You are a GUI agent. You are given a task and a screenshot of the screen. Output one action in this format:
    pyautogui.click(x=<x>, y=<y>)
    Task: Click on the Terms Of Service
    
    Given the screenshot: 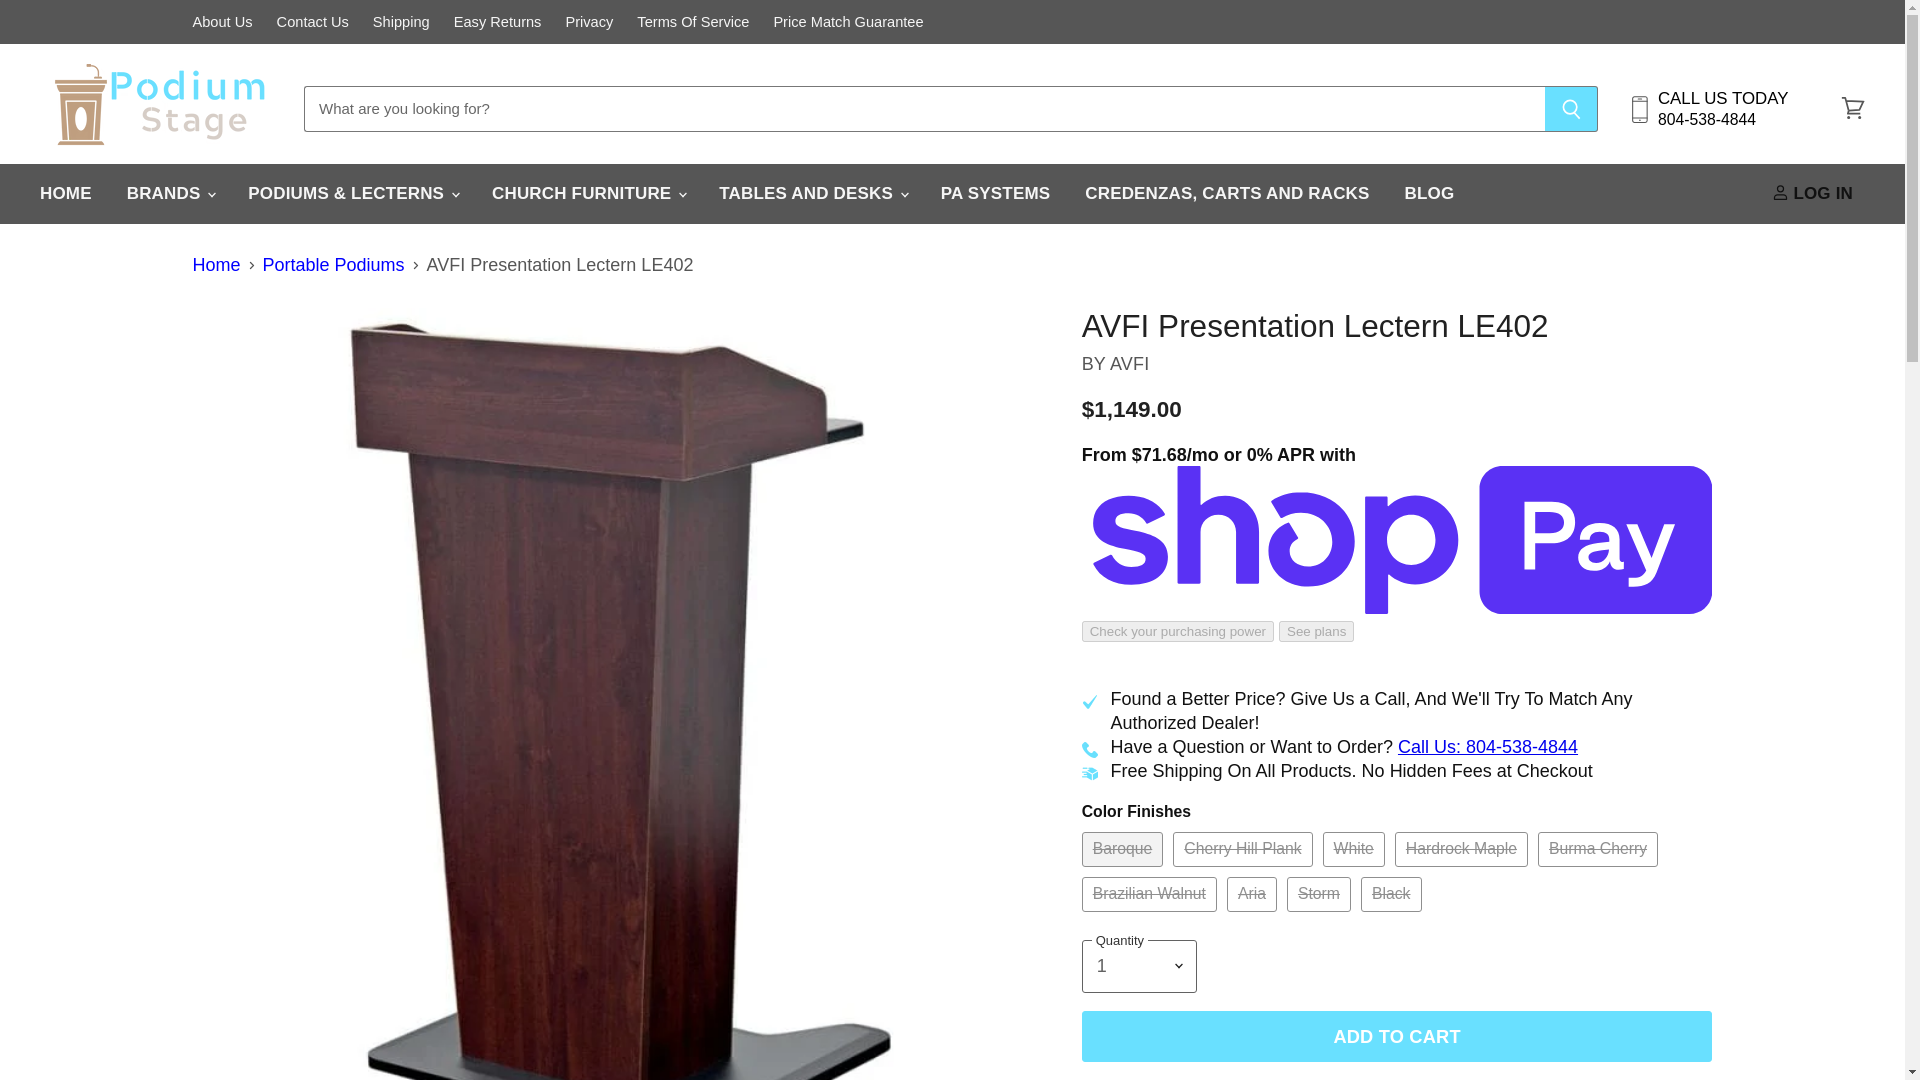 What is the action you would take?
    pyautogui.click(x=692, y=22)
    